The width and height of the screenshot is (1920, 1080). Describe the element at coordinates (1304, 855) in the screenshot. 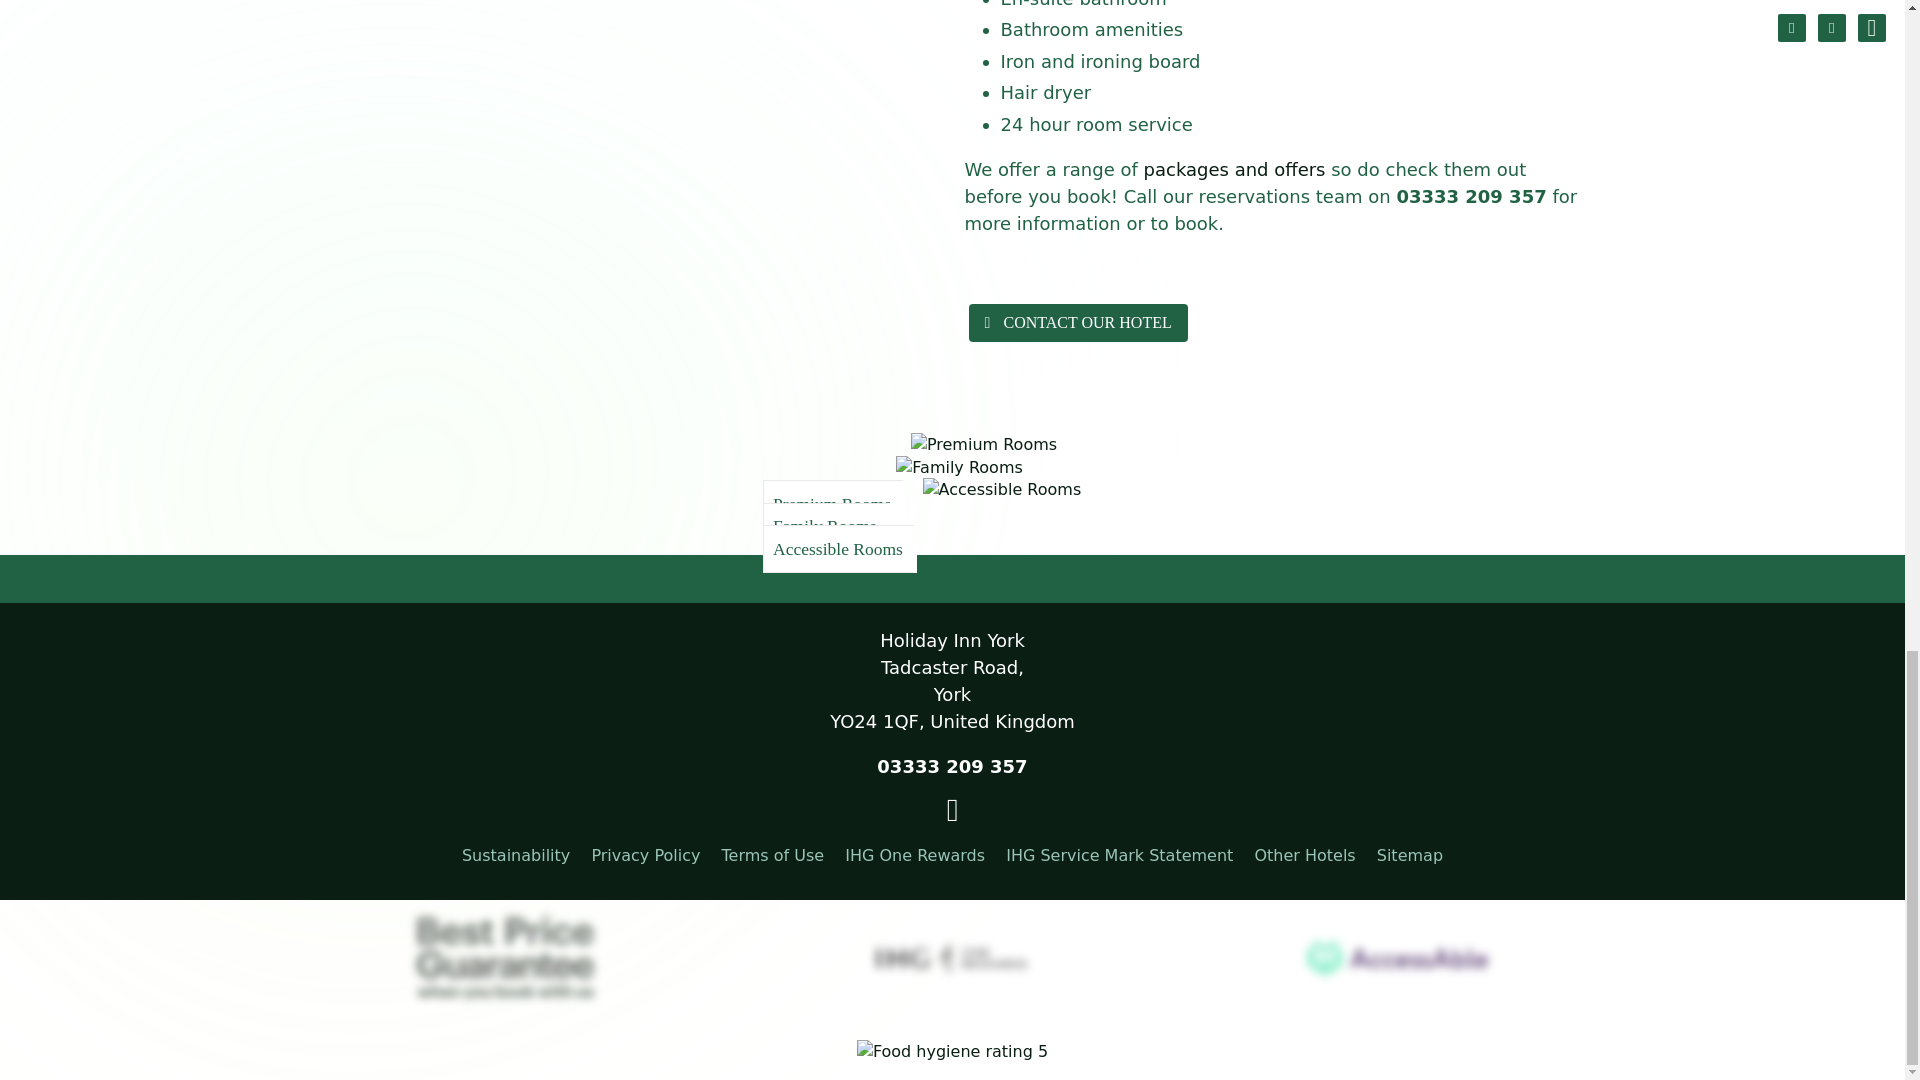

I see `Other Hotels` at that location.